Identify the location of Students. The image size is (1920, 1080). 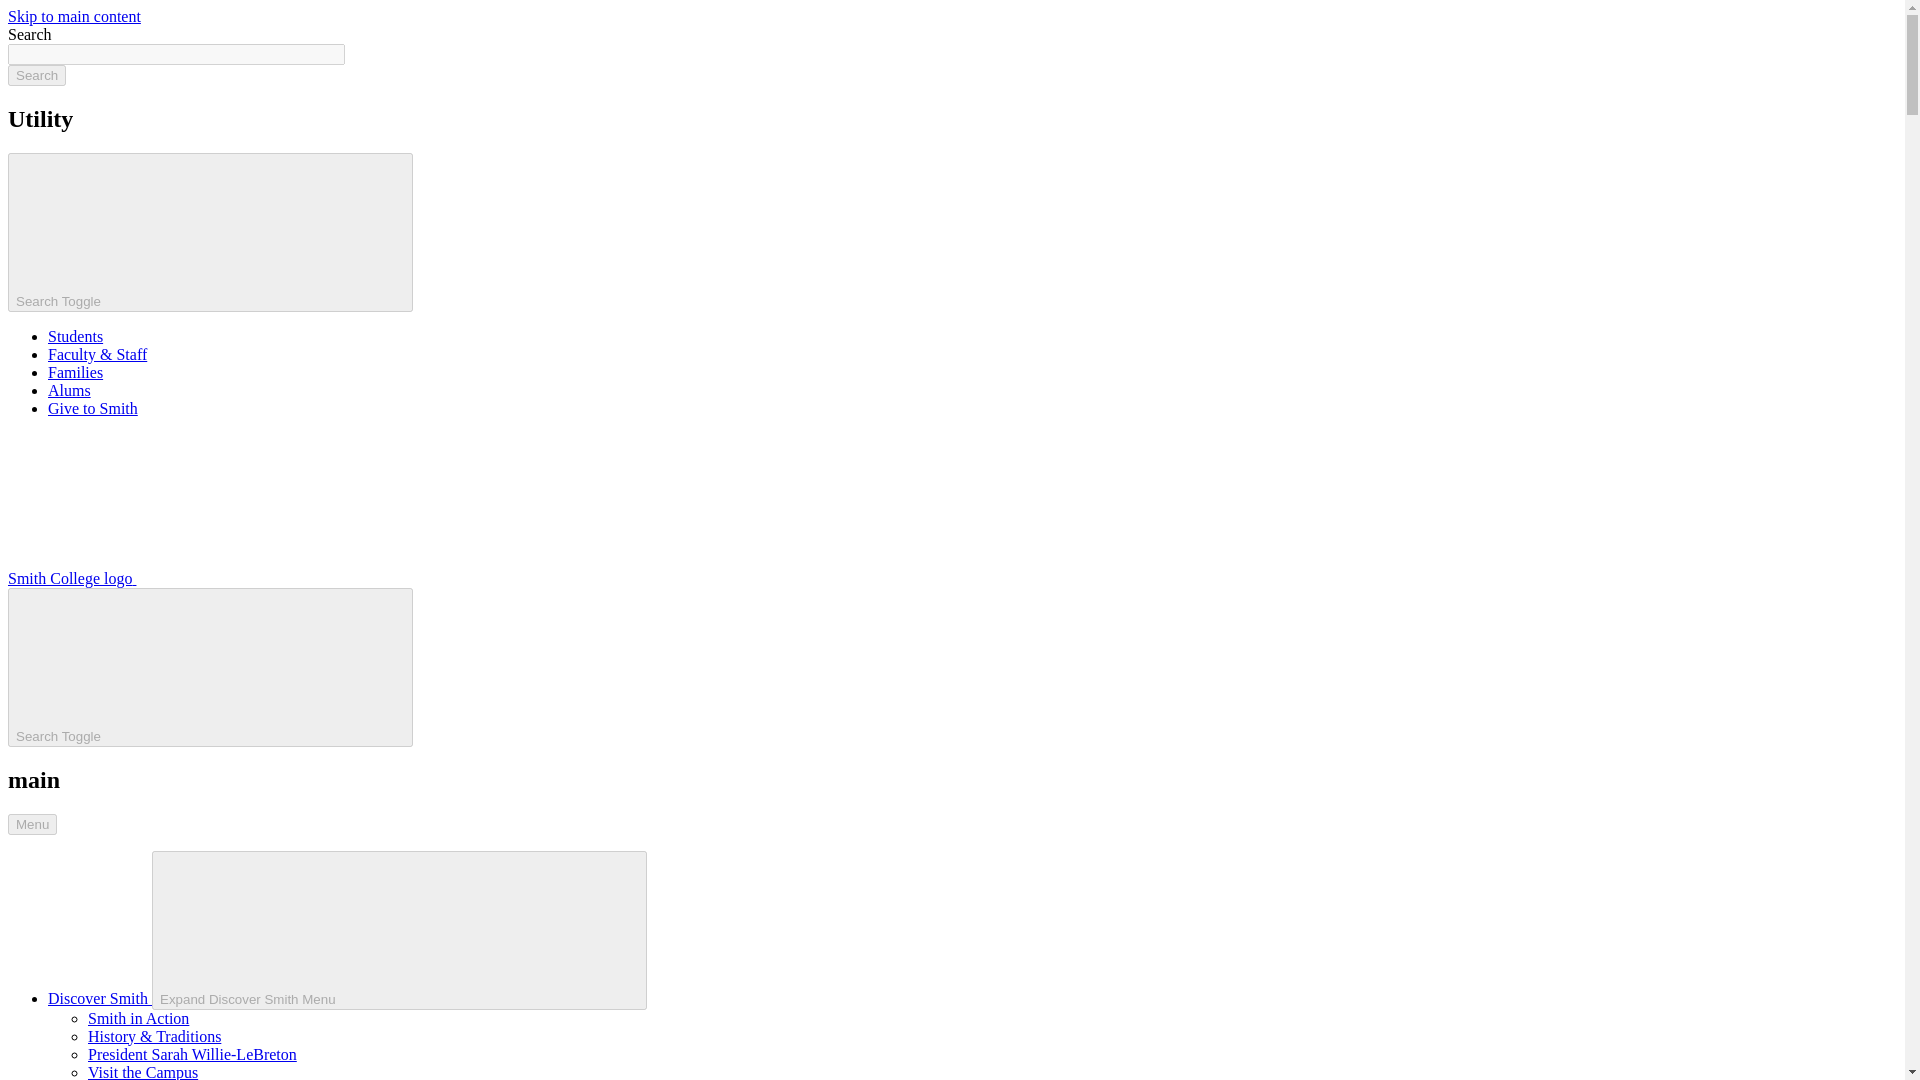
(76, 336).